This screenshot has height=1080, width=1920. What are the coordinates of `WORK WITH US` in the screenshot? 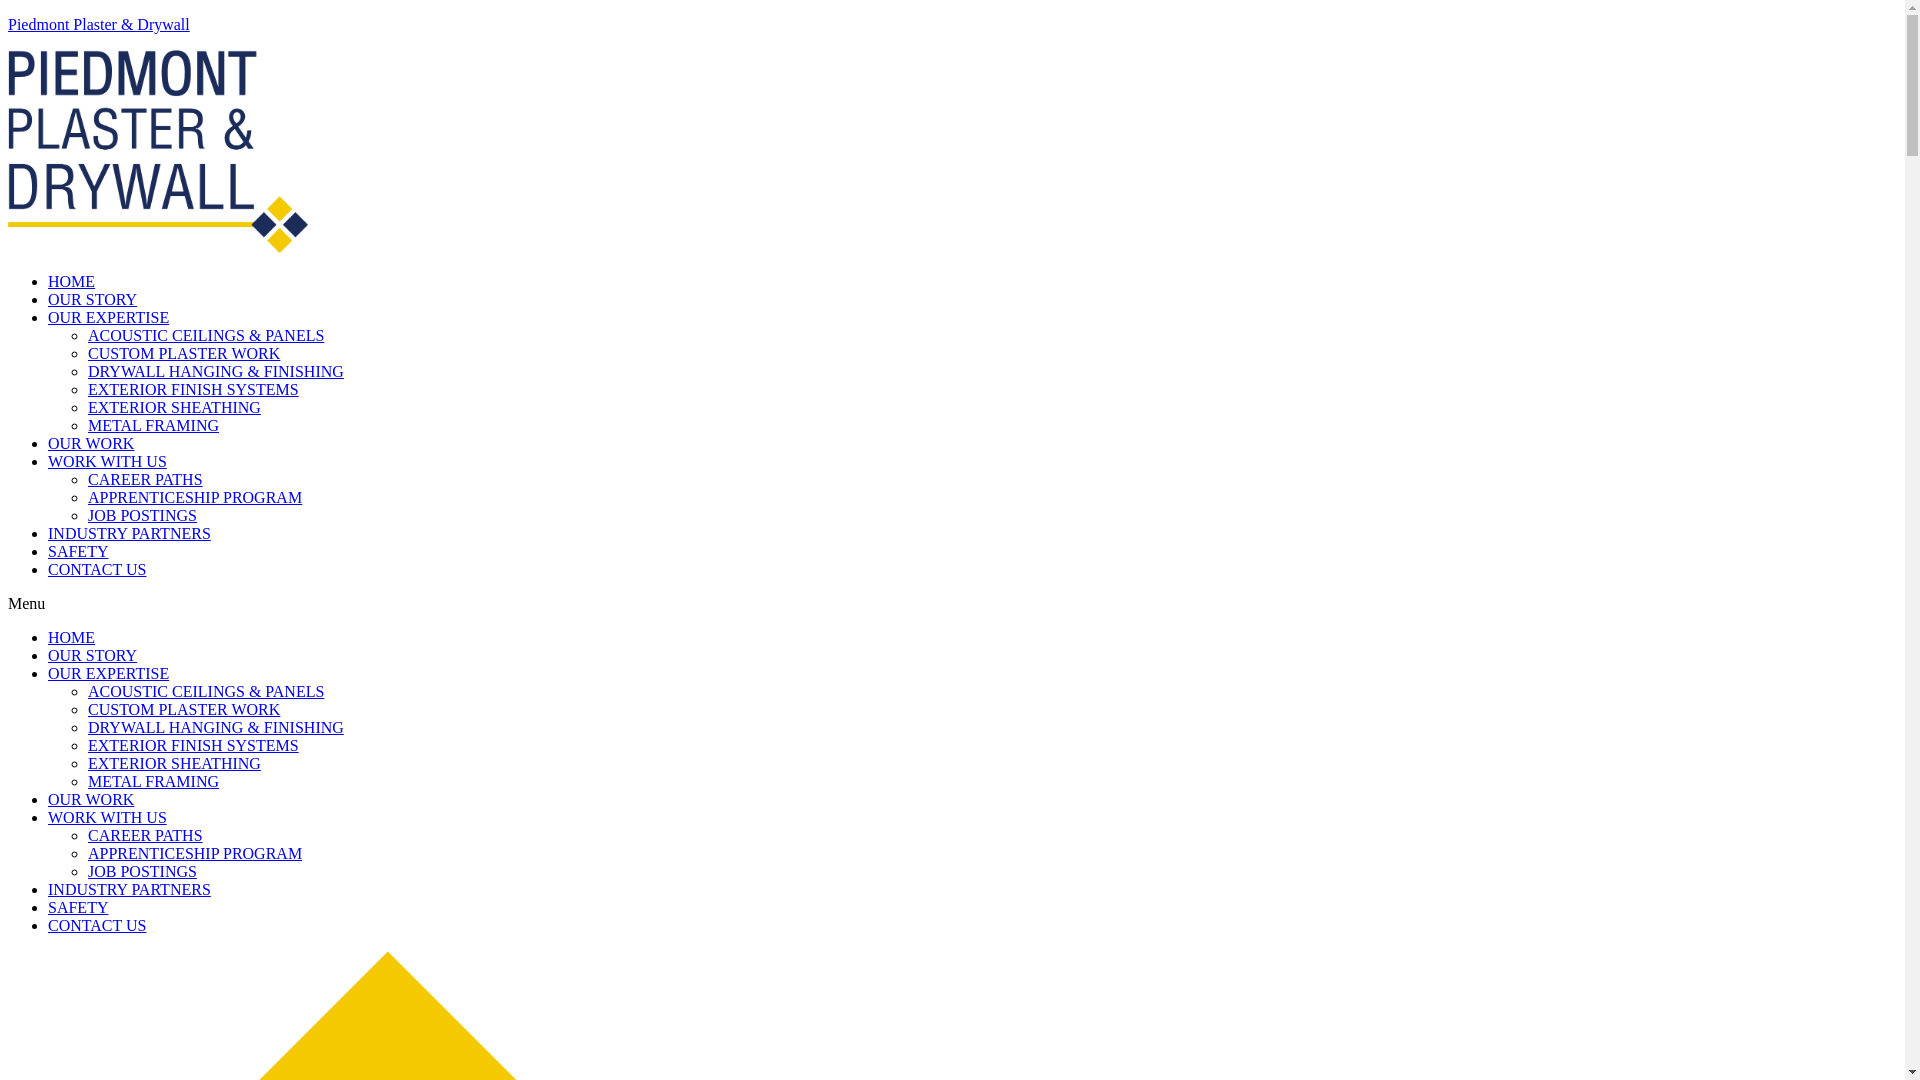 It's located at (108, 818).